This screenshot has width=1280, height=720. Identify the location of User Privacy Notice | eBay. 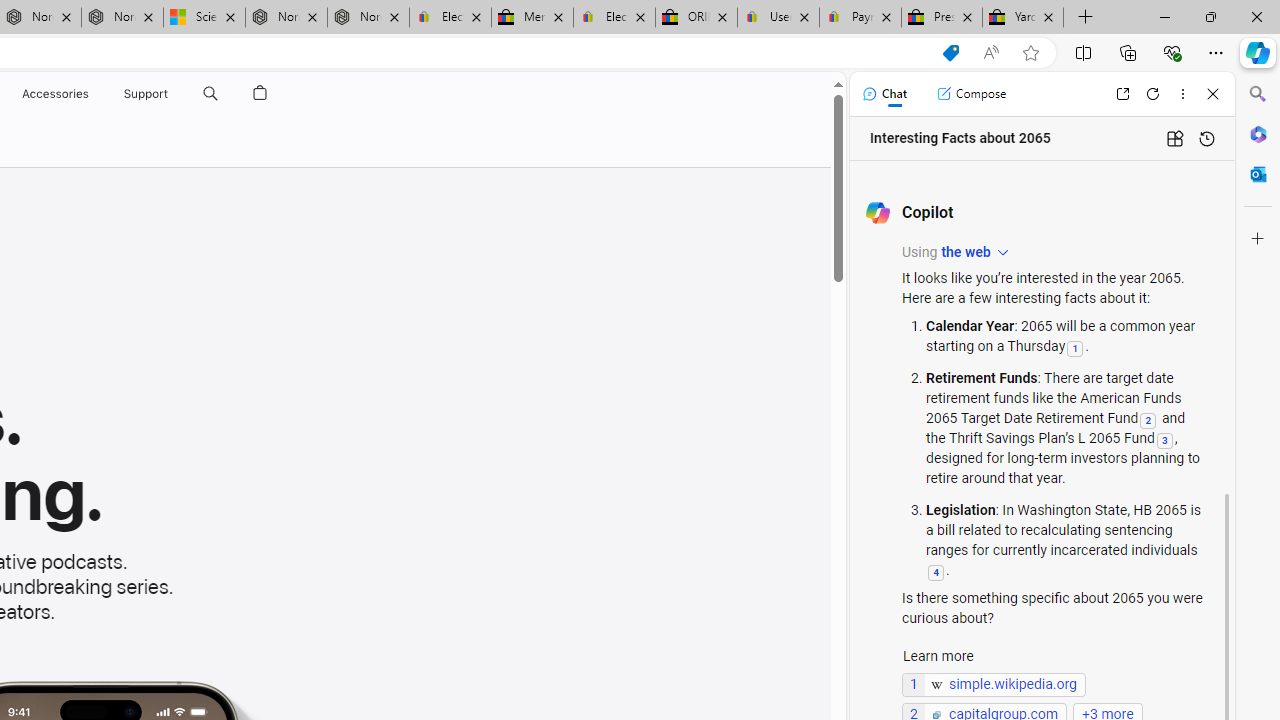
(778, 18).